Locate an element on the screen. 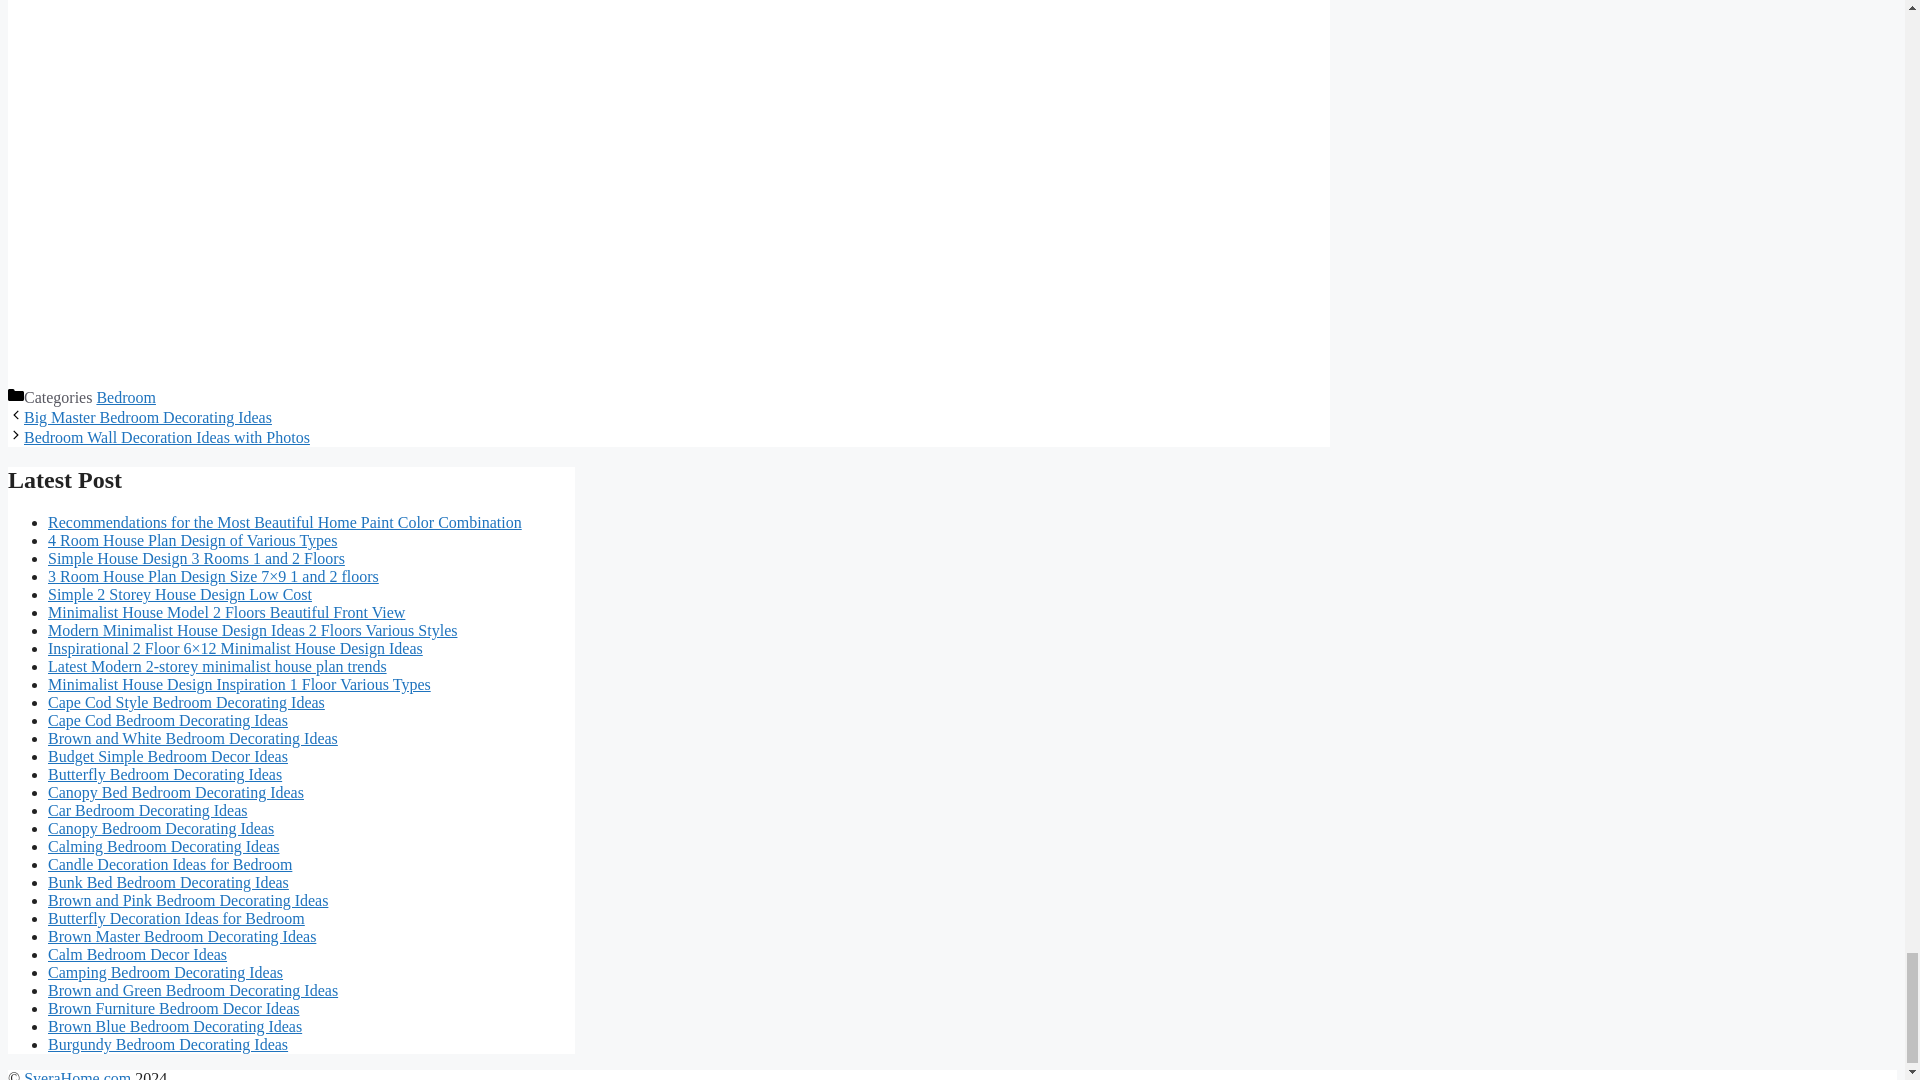  Latest Modern 2-storey minimalist house plan trends is located at coordinates (218, 666).